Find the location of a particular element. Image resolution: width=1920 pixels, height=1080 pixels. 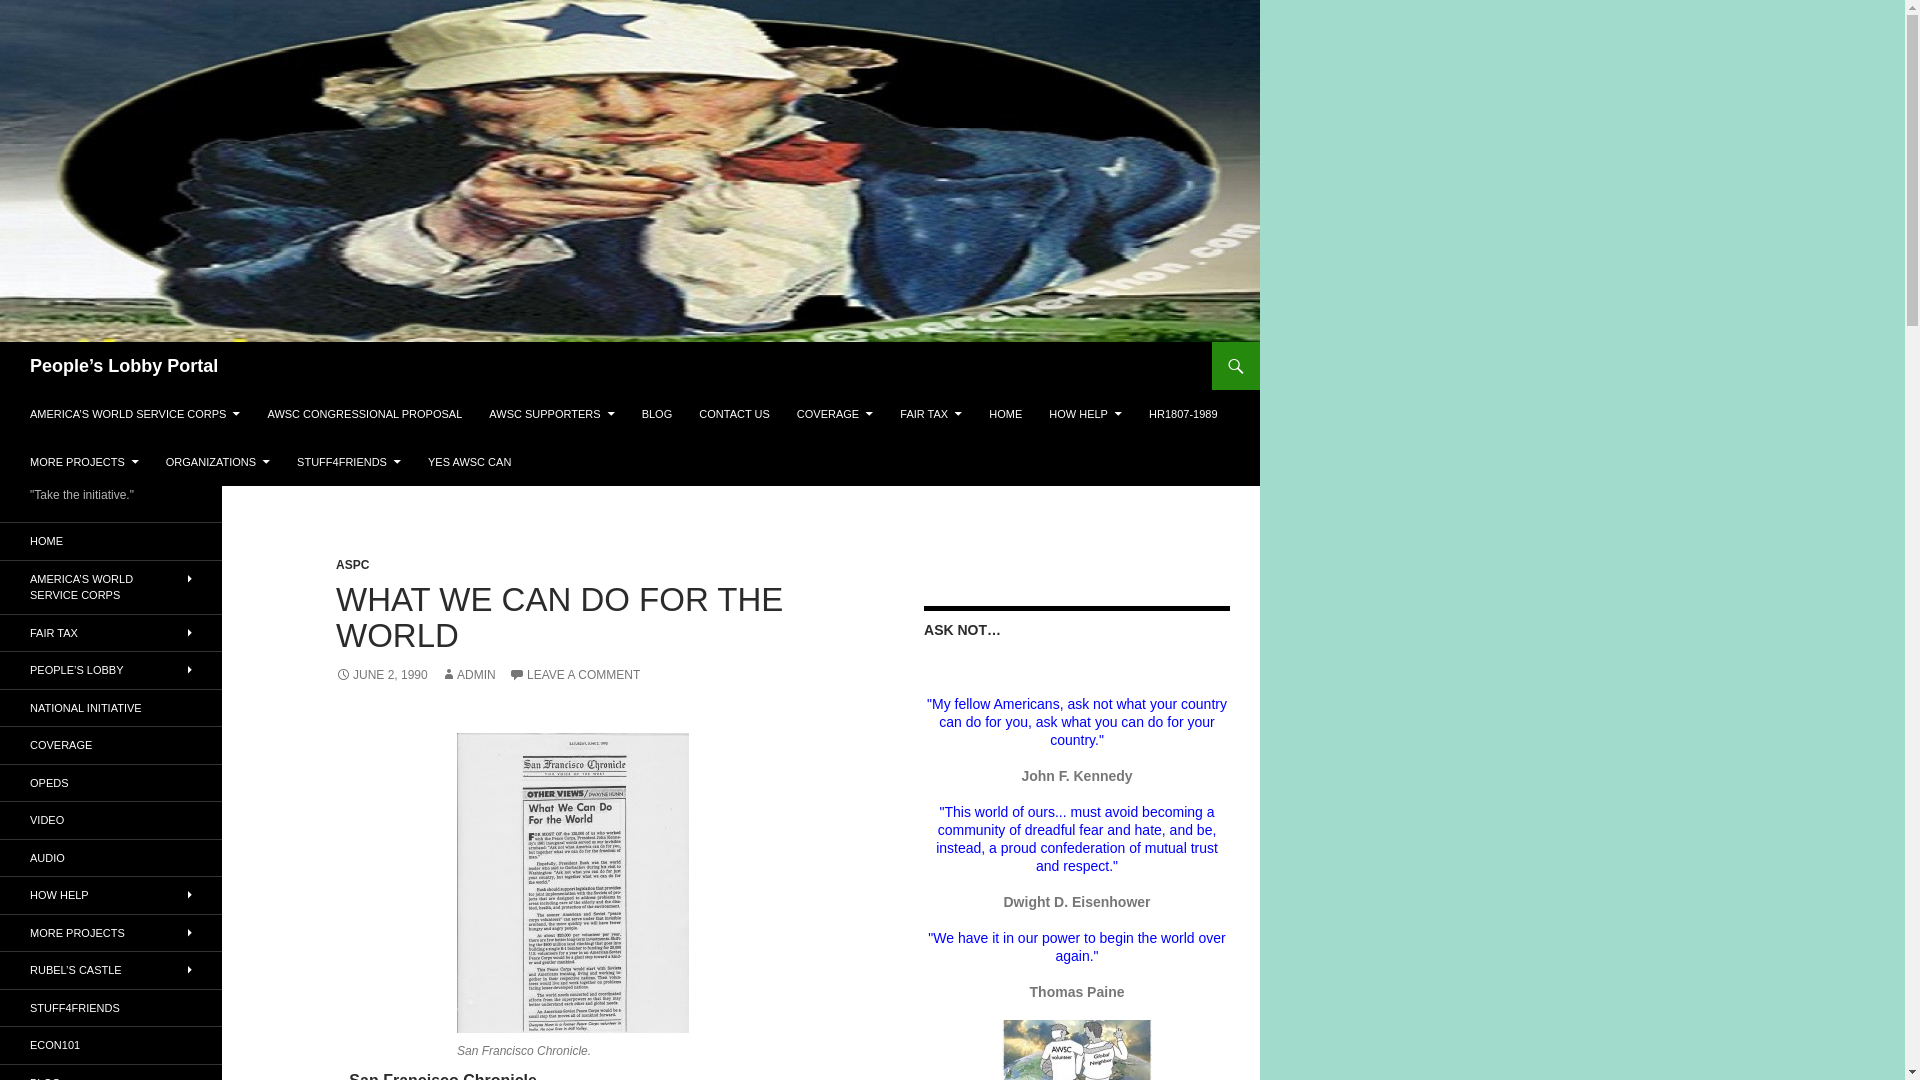

HOW HELP is located at coordinates (1085, 414).